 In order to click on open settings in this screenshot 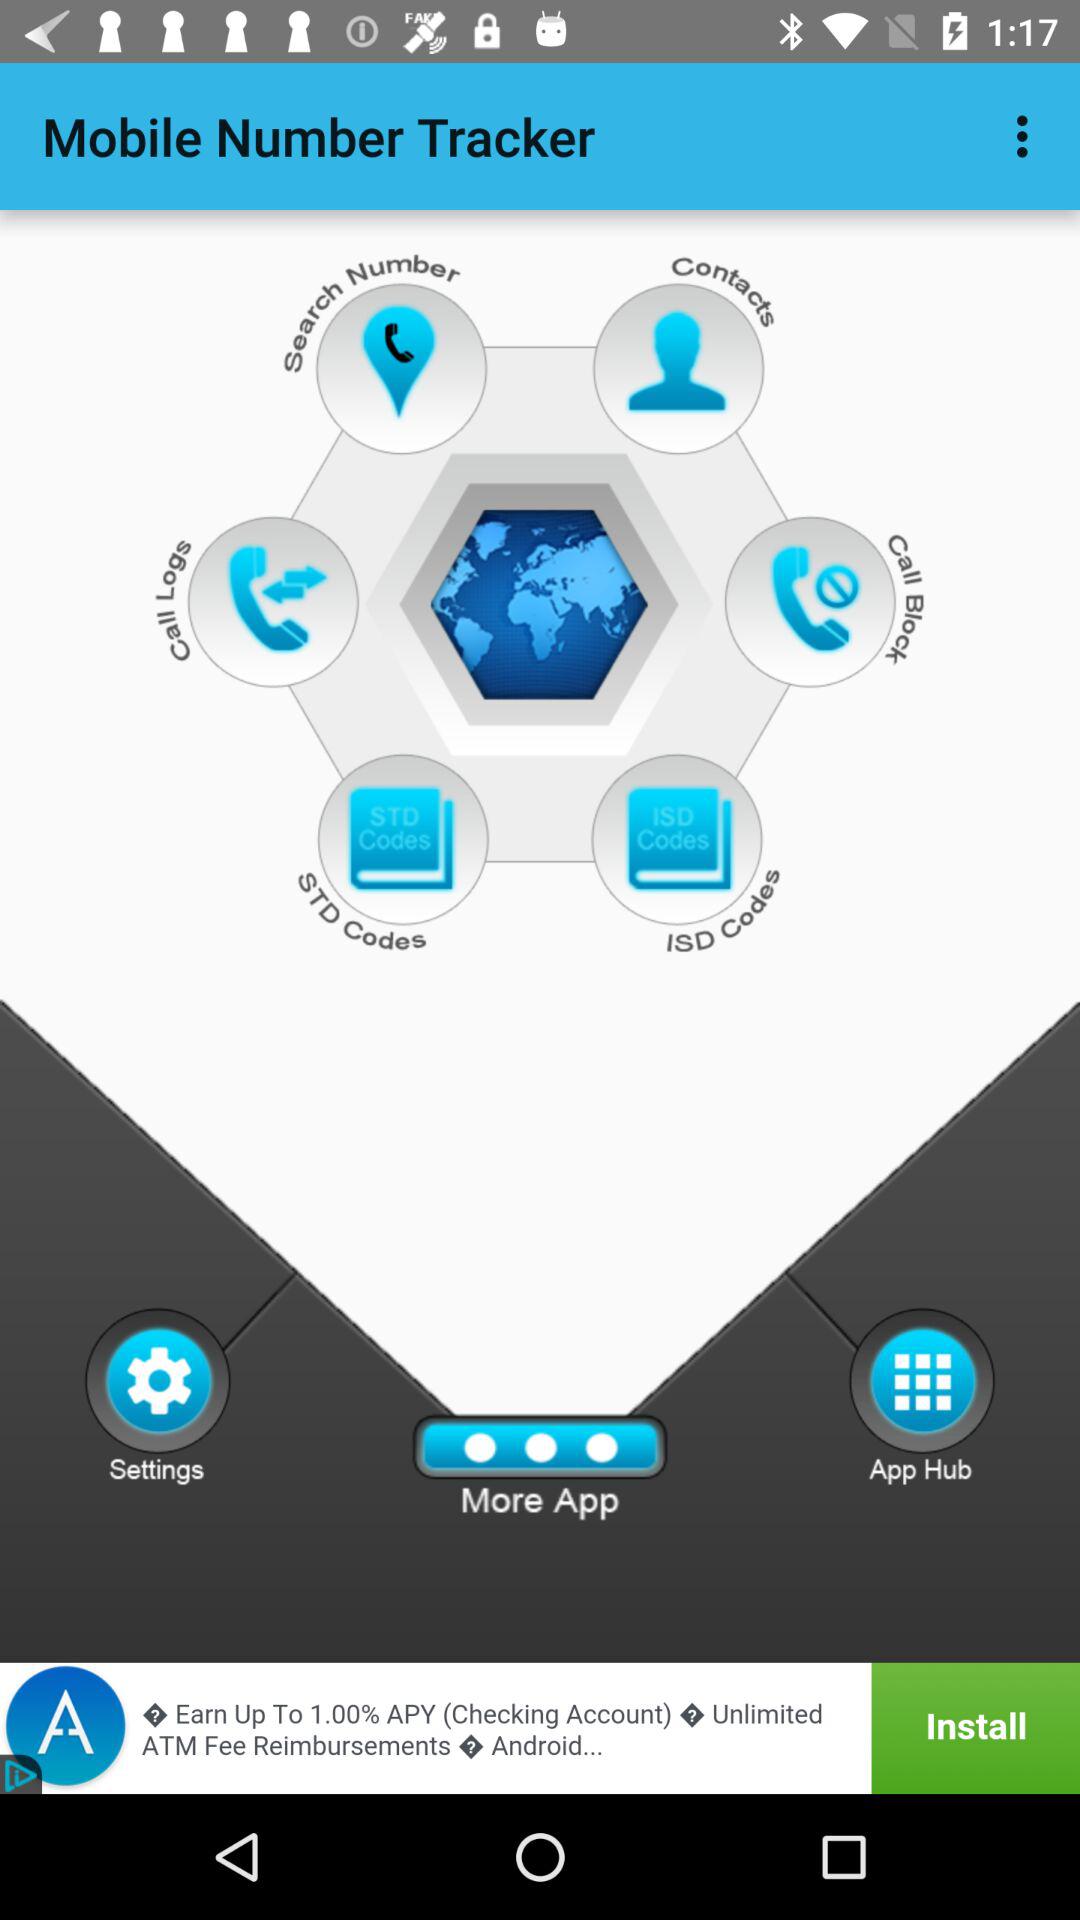, I will do `click(158, 1395)`.